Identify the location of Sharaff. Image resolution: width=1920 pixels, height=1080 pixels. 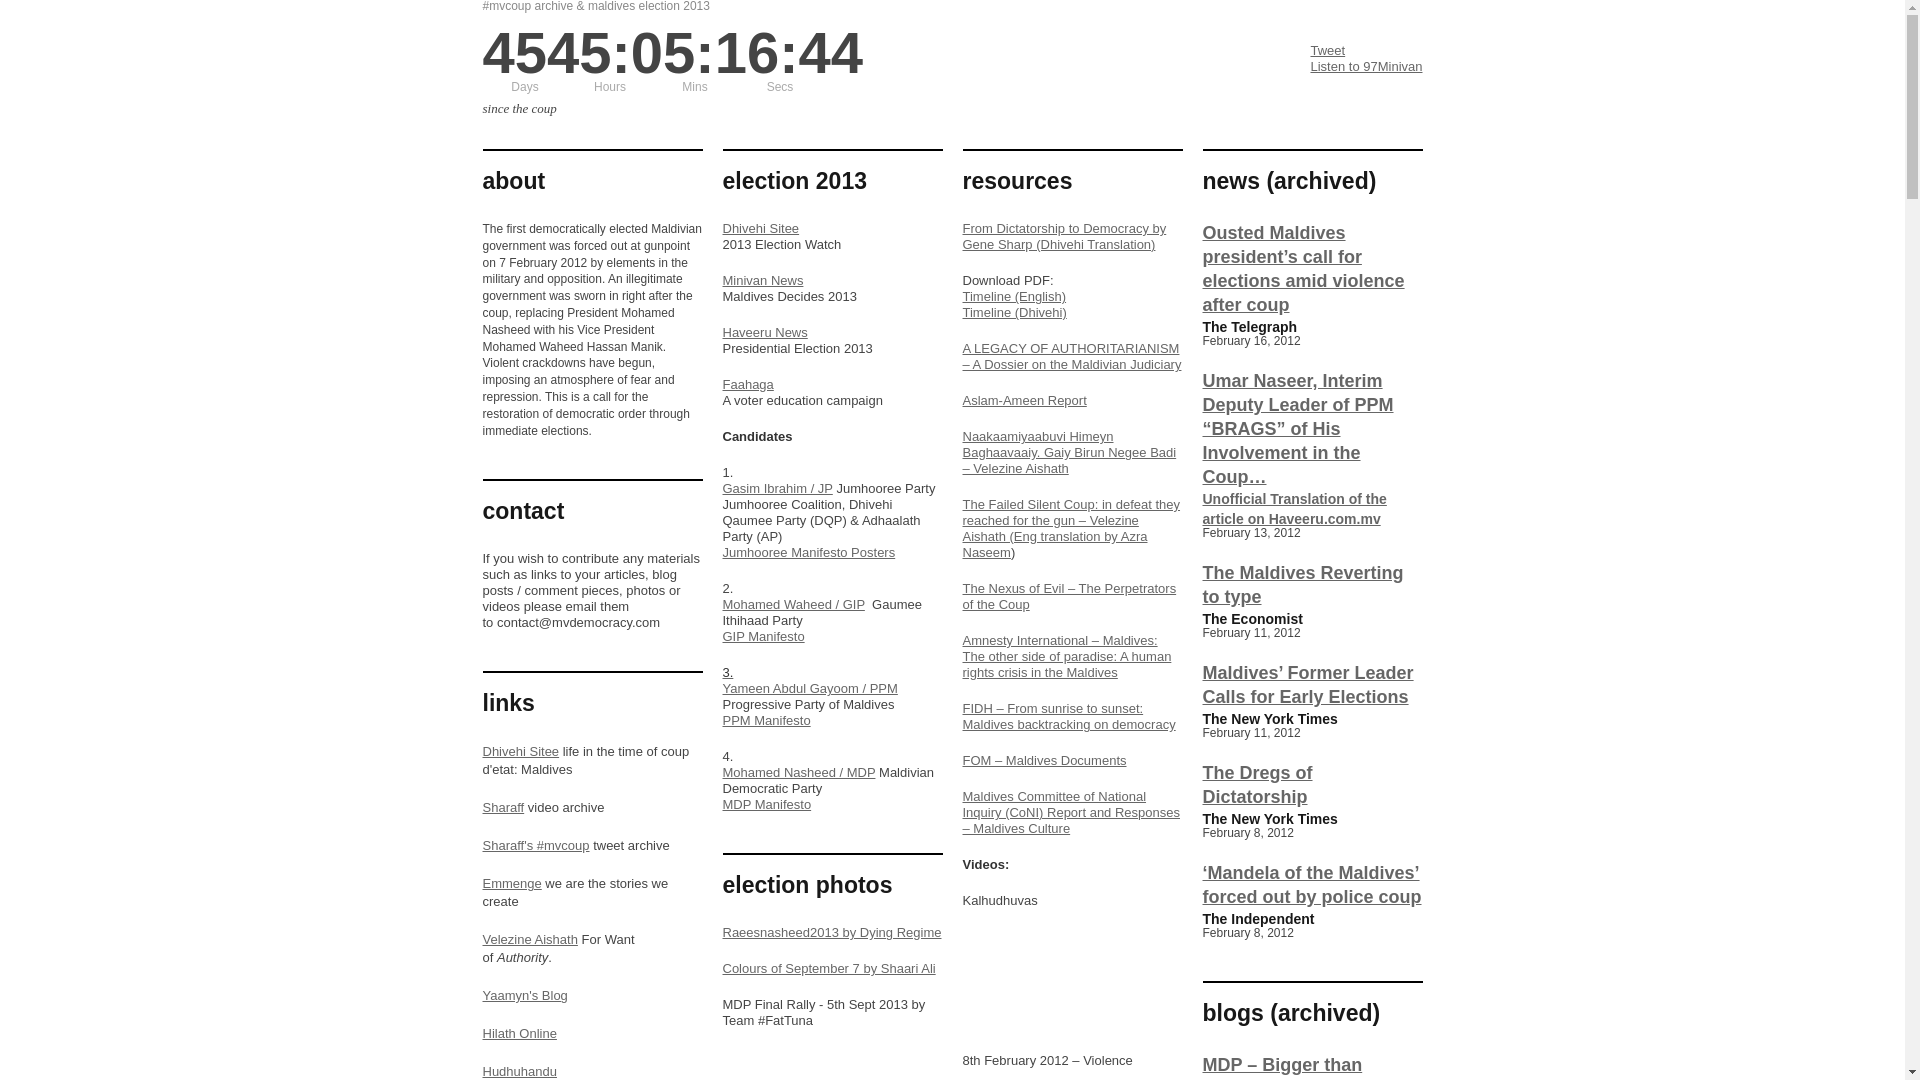
(502, 808).